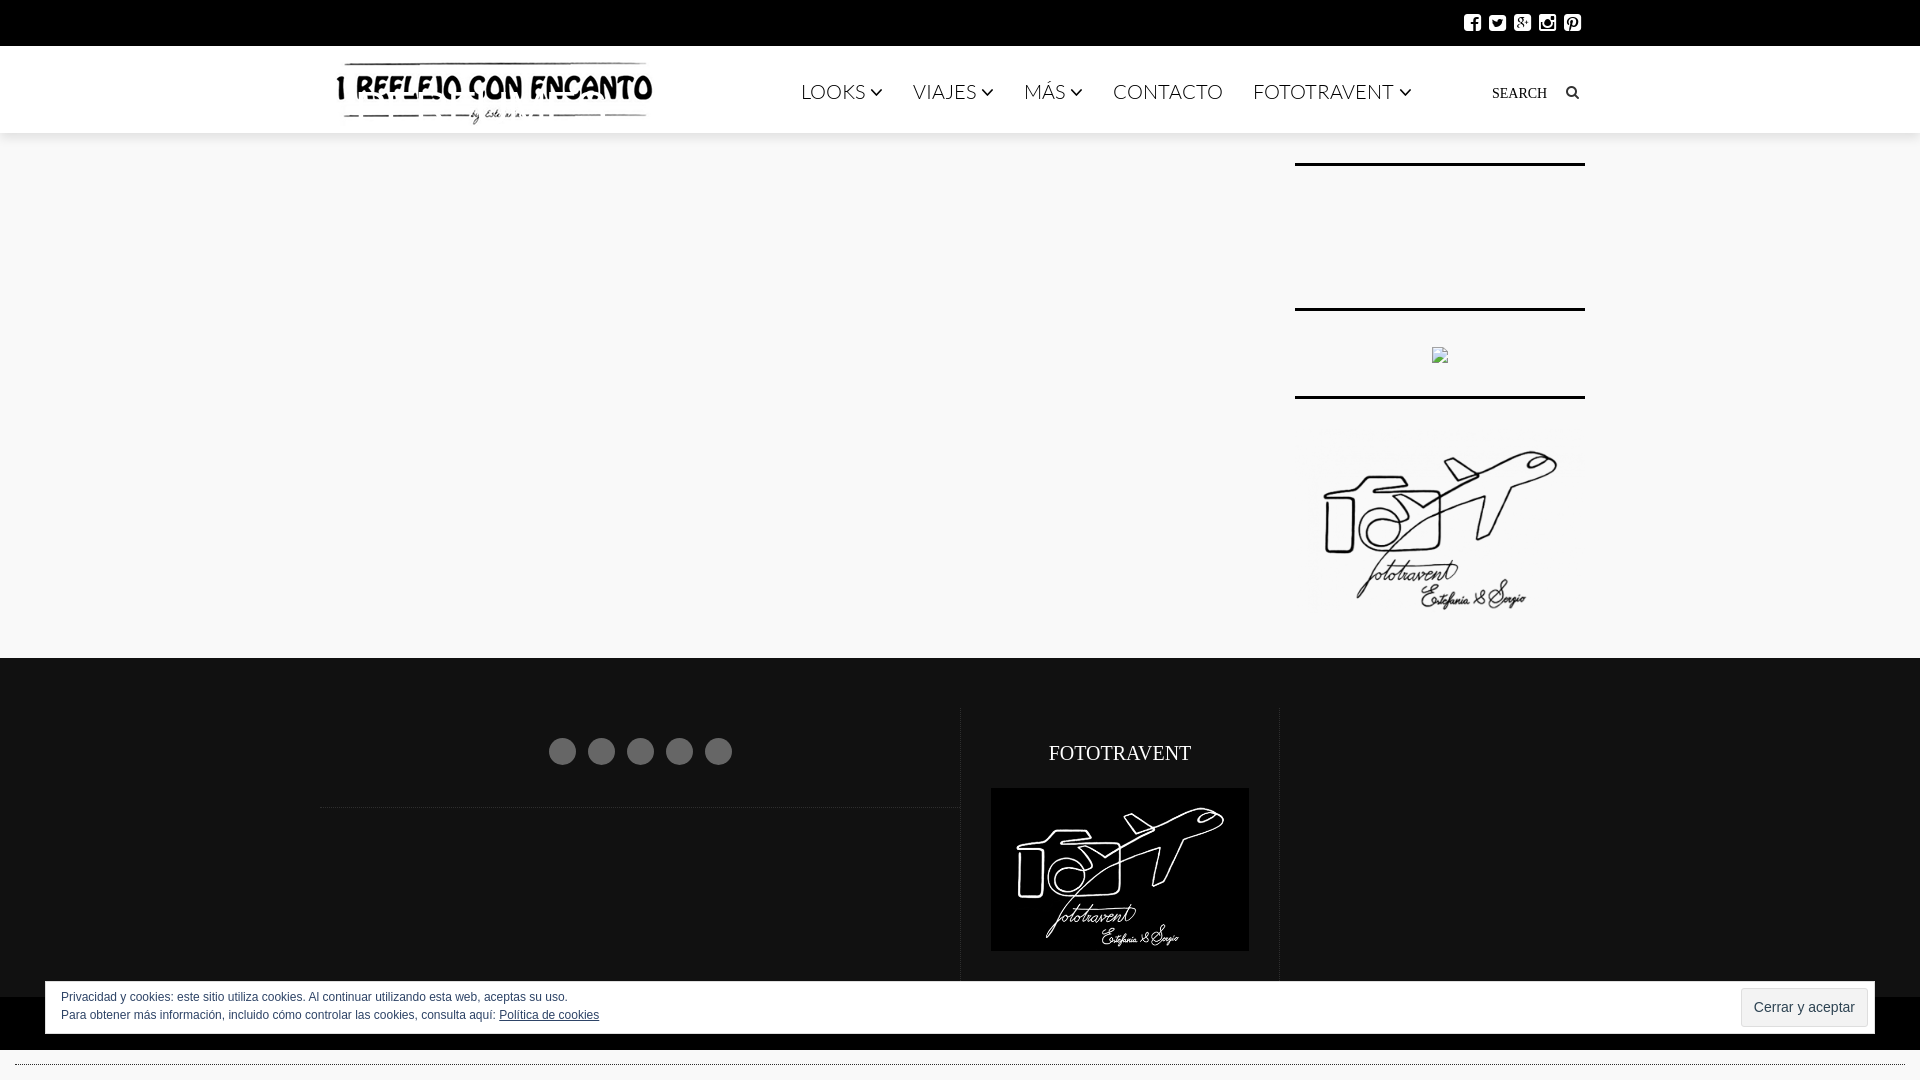  What do you see at coordinates (1168, 91) in the screenshot?
I see `CONTACTO` at bounding box center [1168, 91].